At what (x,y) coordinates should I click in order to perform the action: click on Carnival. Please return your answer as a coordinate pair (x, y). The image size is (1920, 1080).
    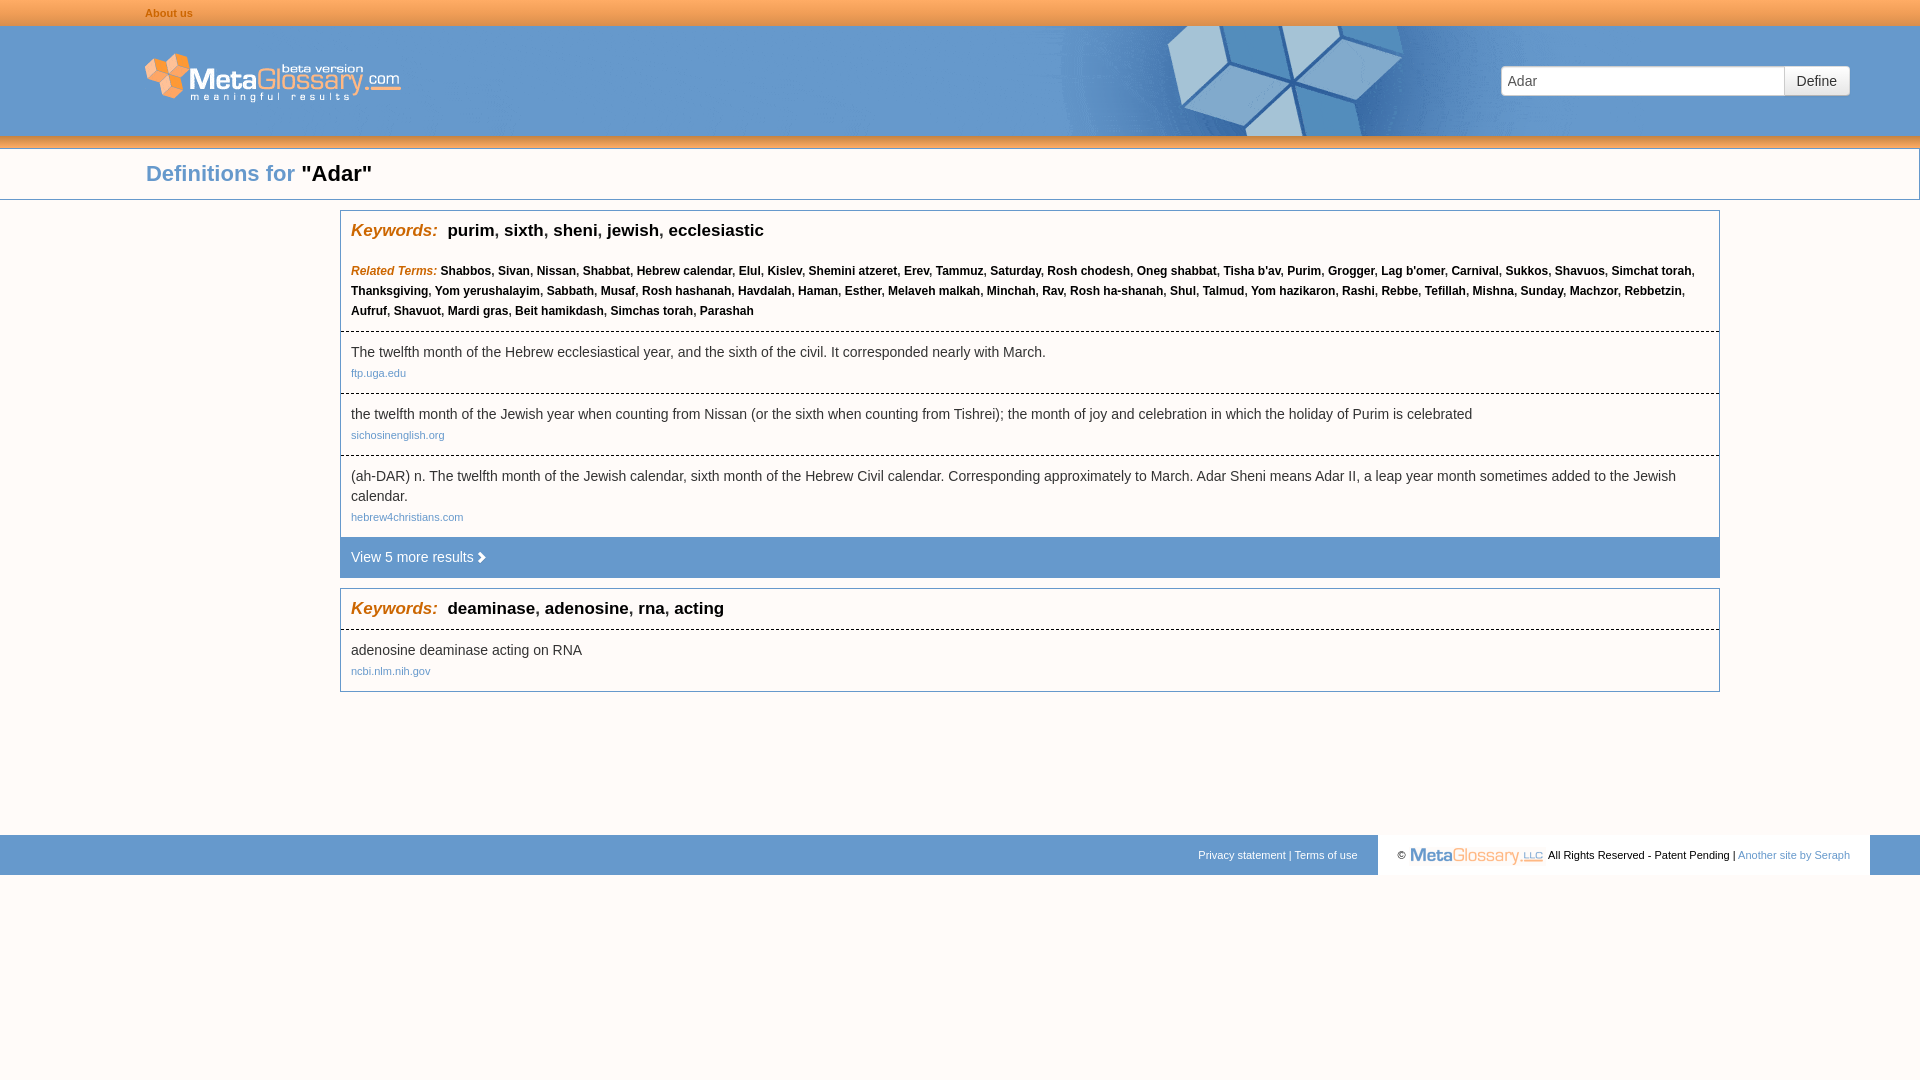
    Looking at the image, I should click on (1474, 270).